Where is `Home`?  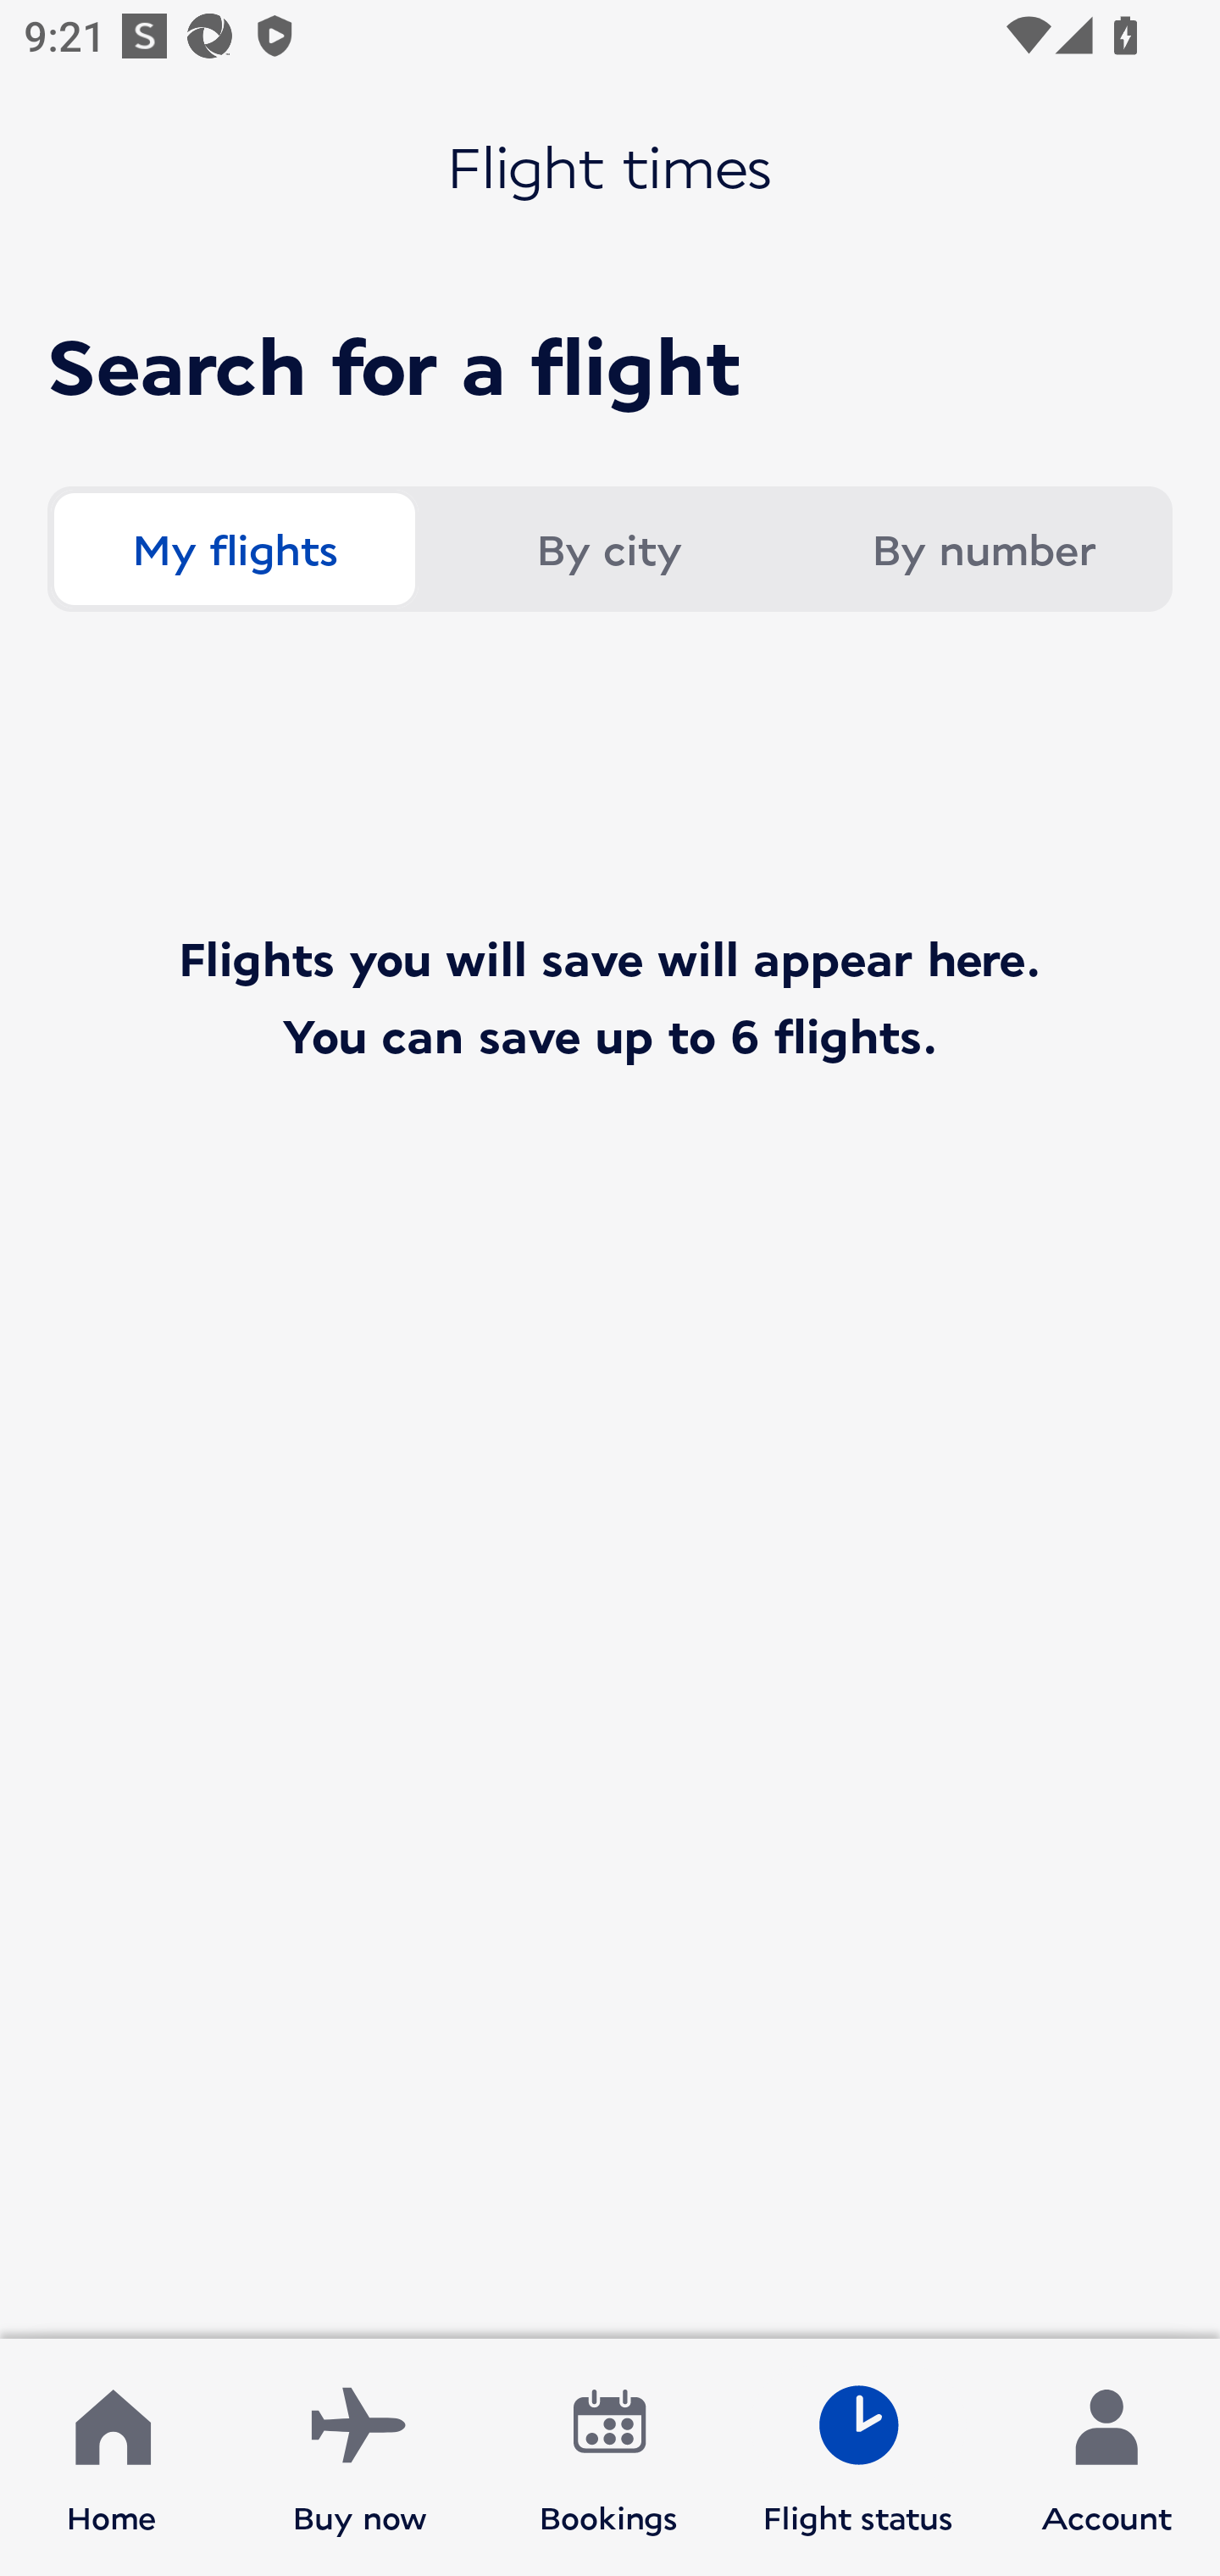
Home is located at coordinates (112, 2457).